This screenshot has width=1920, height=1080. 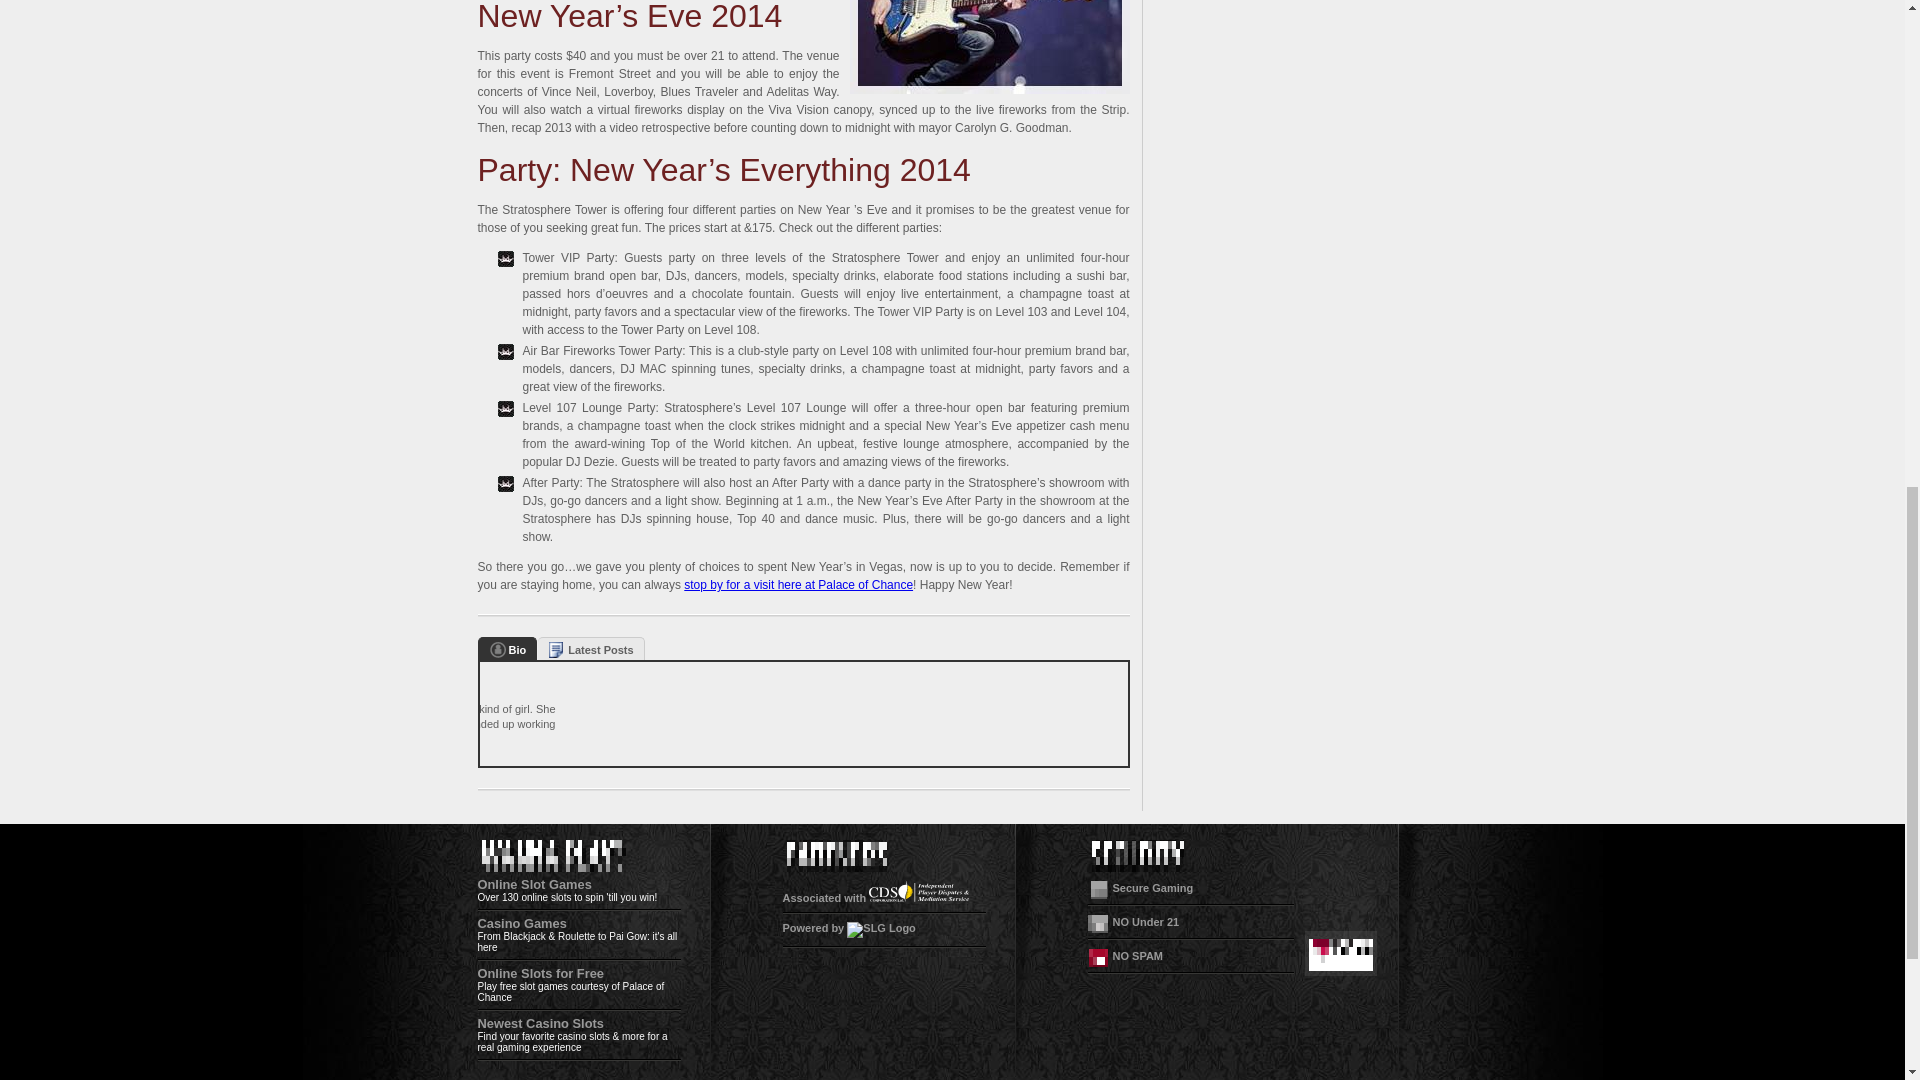 What do you see at coordinates (578, 941) in the screenshot?
I see `it's all here` at bounding box center [578, 941].